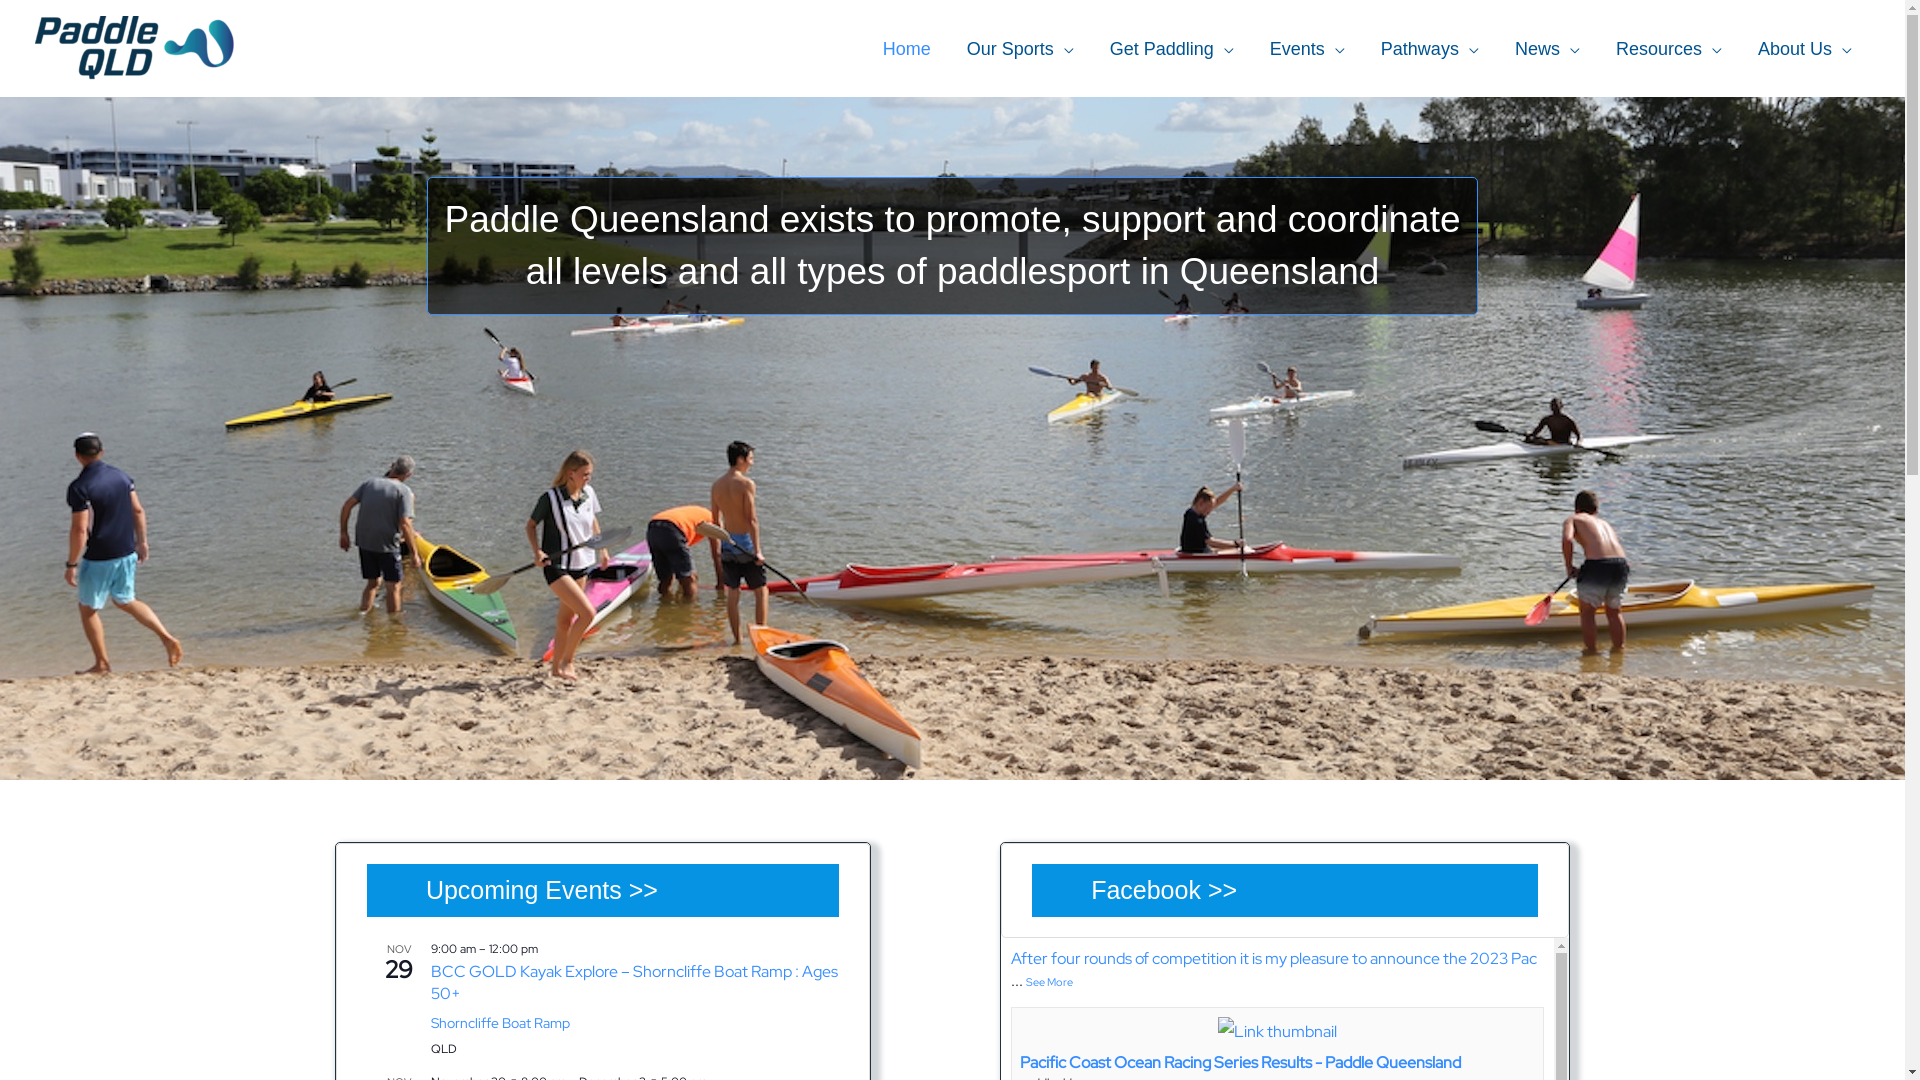  Describe the element at coordinates (542, 890) in the screenshot. I see `Upcoming Events >>` at that location.